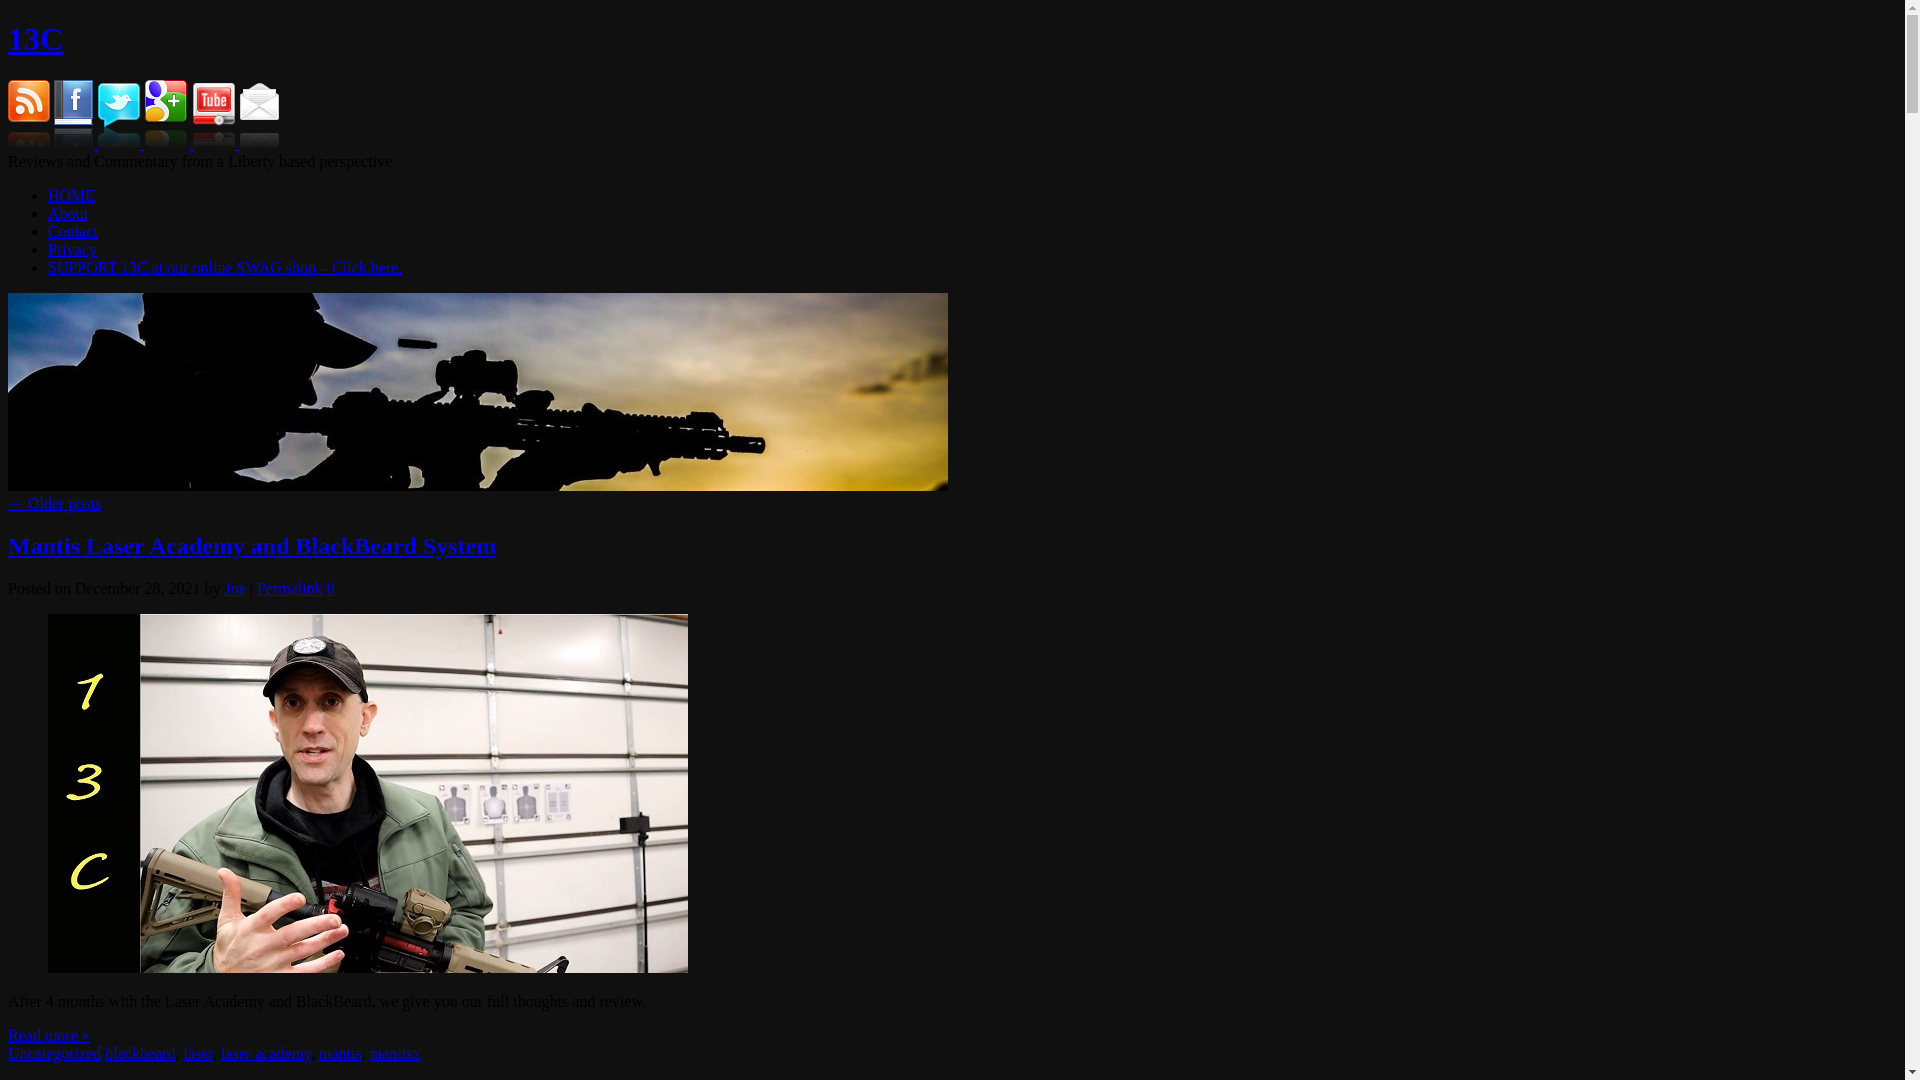 The width and height of the screenshot is (1920, 1080). I want to click on Privacy, so click(72, 250).